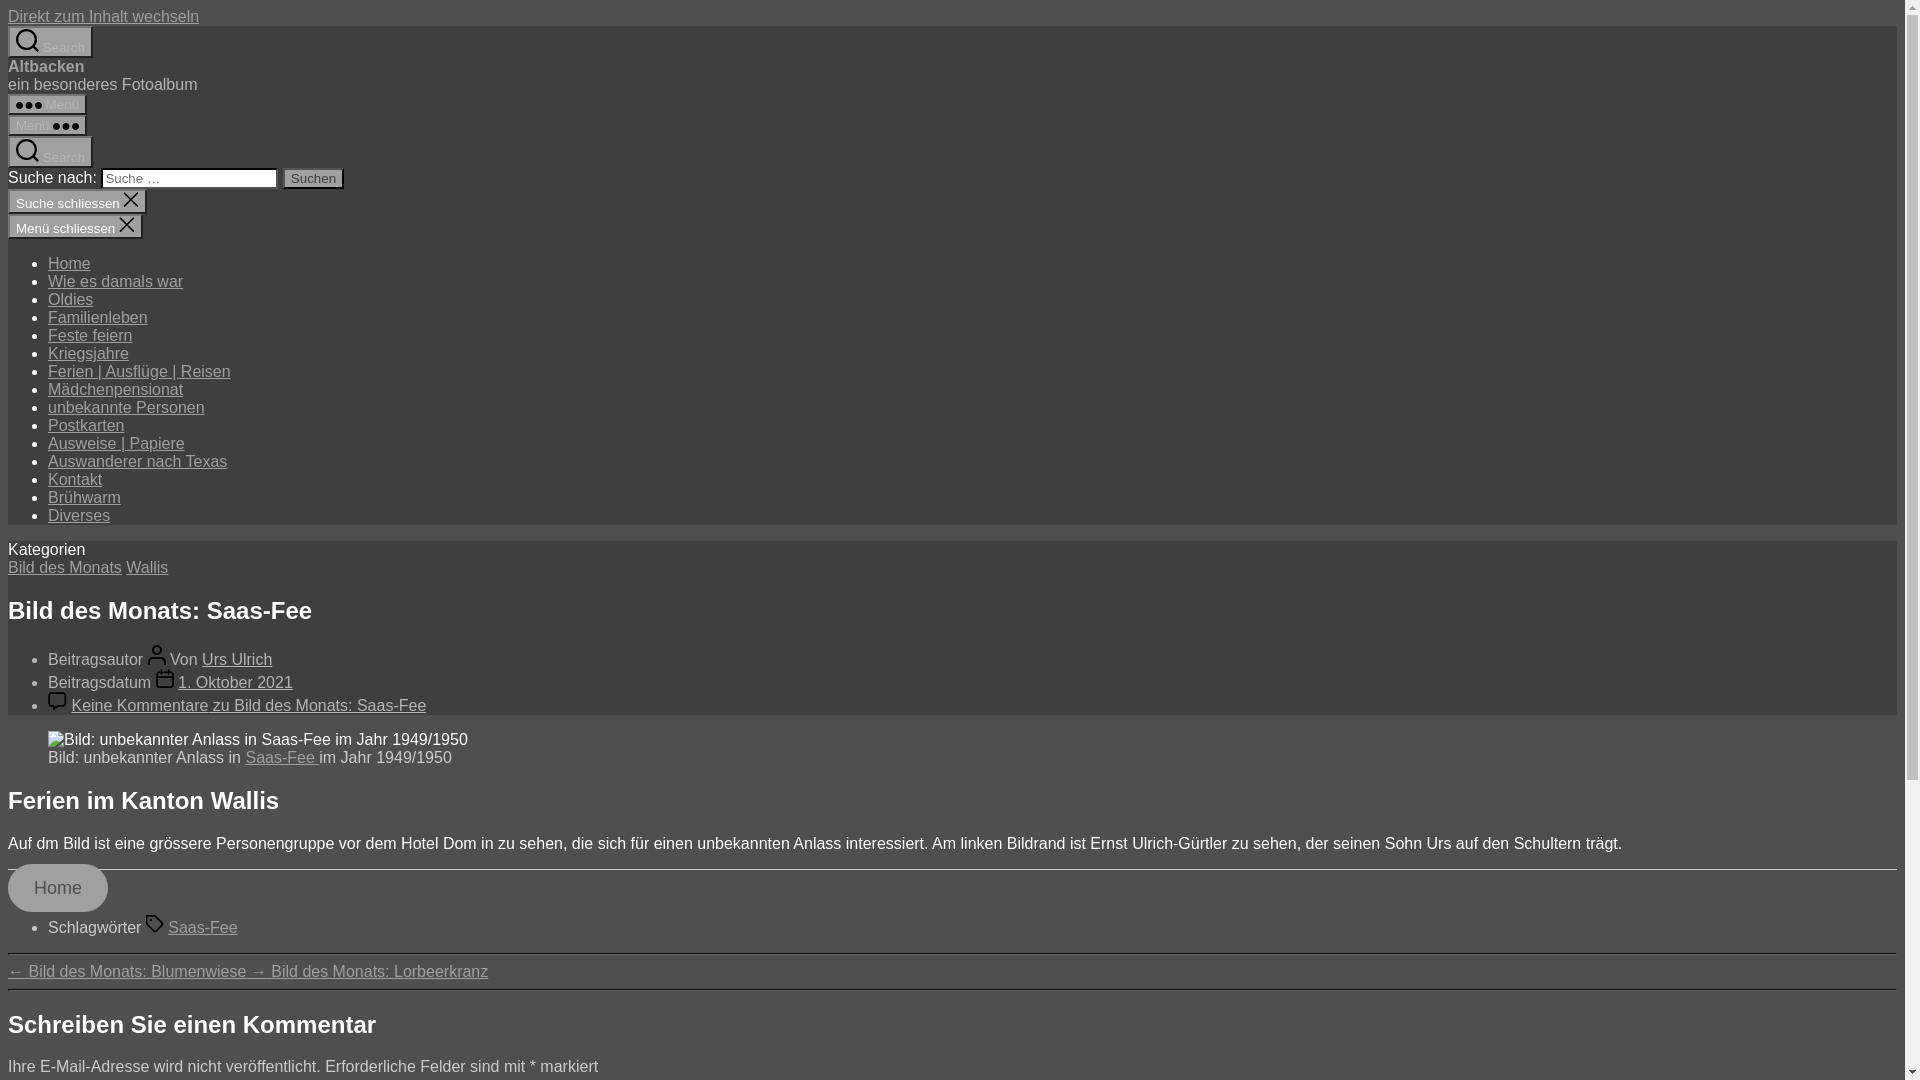 This screenshot has width=1920, height=1080. I want to click on Keine Kommentare zu Bild des Monats: Saas-Fee, so click(248, 706).